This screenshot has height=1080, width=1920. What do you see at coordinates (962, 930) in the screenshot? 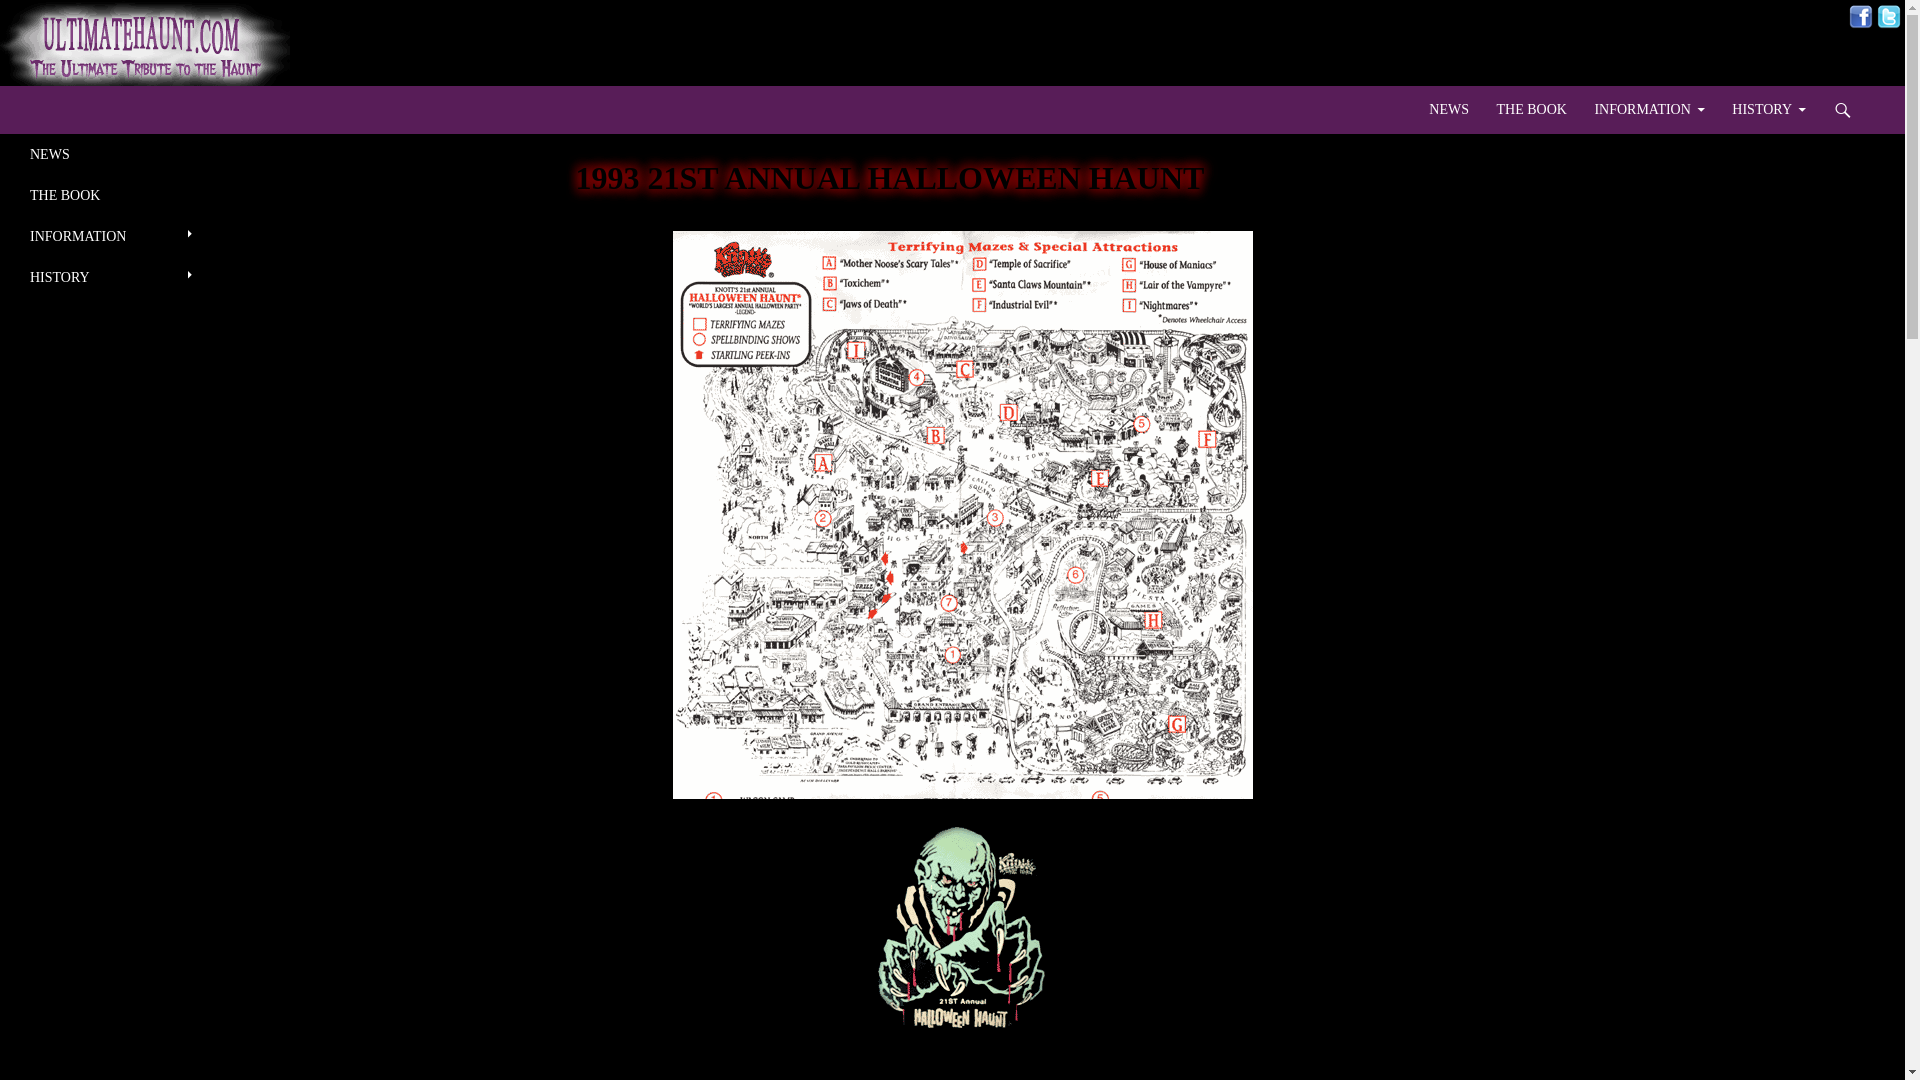
I see `HALLOWEEN HAUNT 1993 21TH ANNUAL logo` at bounding box center [962, 930].